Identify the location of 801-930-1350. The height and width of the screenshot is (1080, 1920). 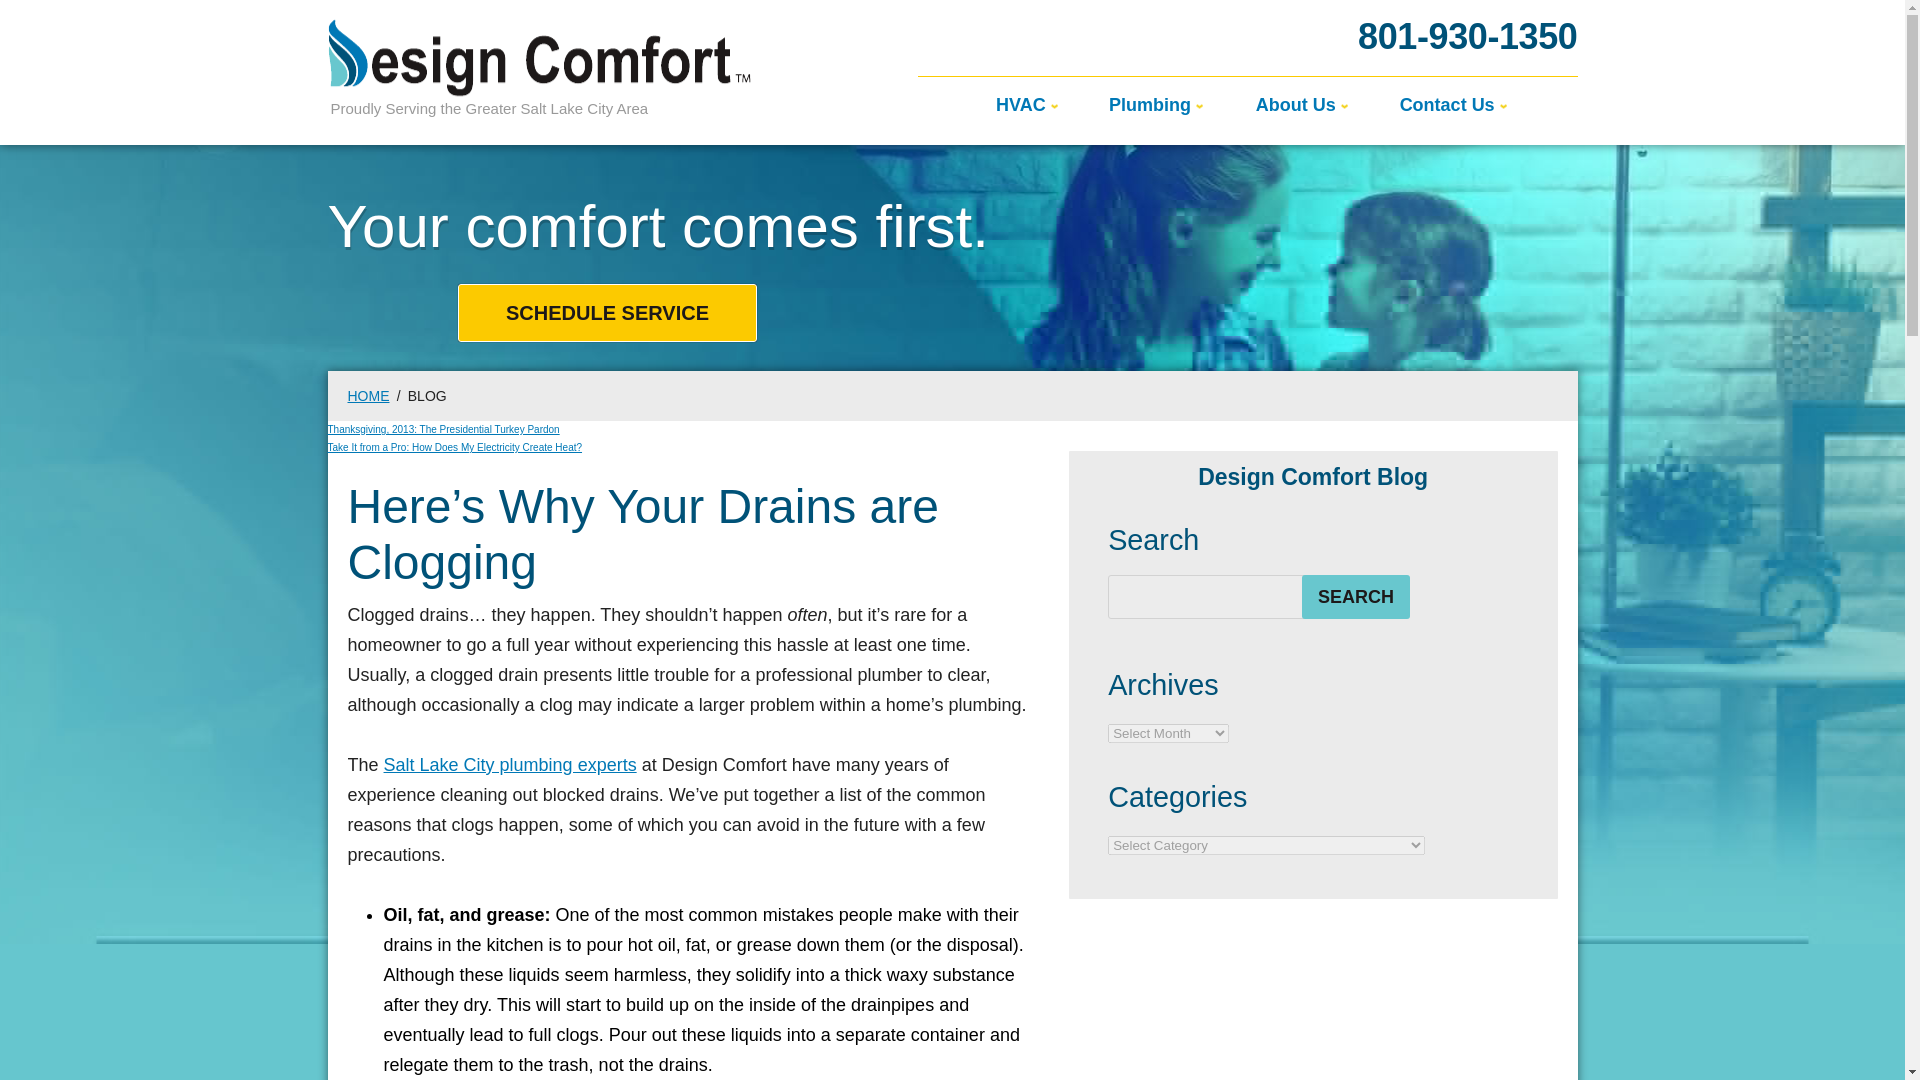
(1466, 36).